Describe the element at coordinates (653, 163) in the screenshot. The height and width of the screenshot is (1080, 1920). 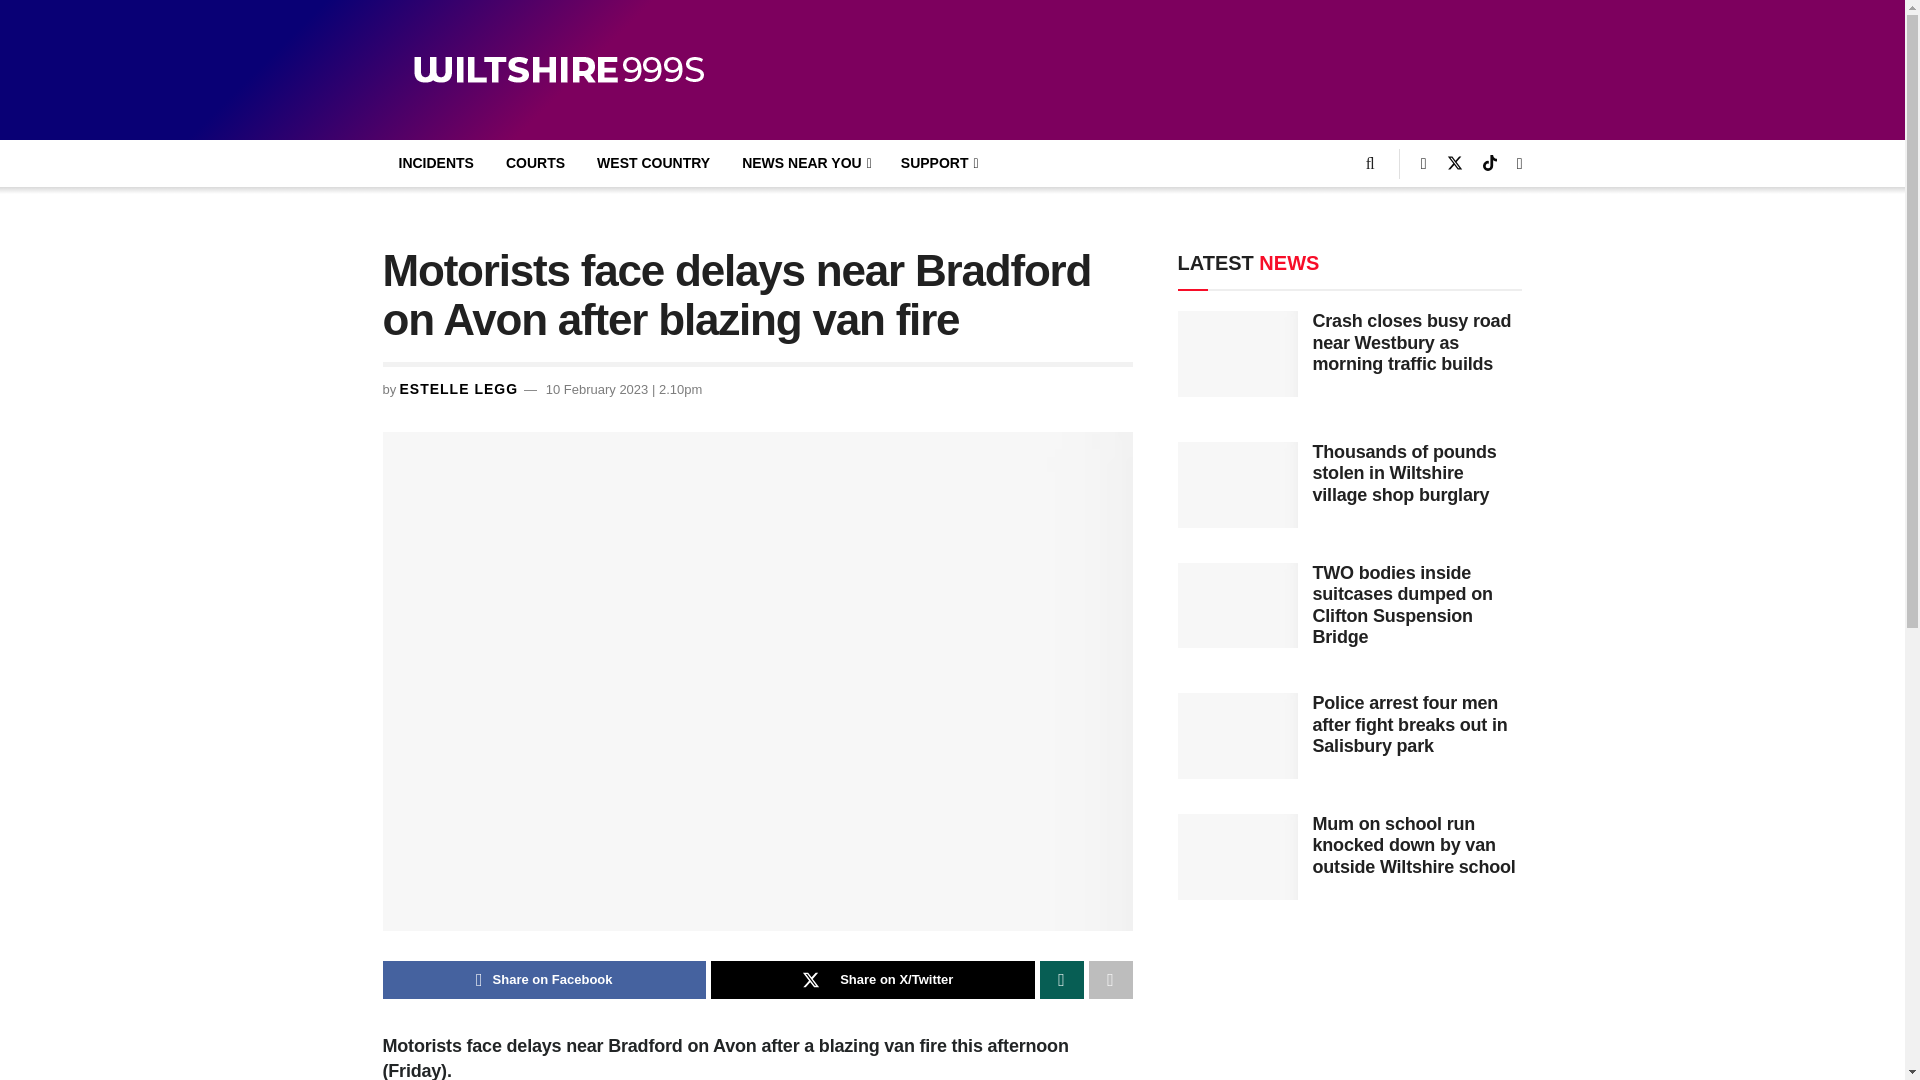
I see `WEST COUNTRY` at that location.